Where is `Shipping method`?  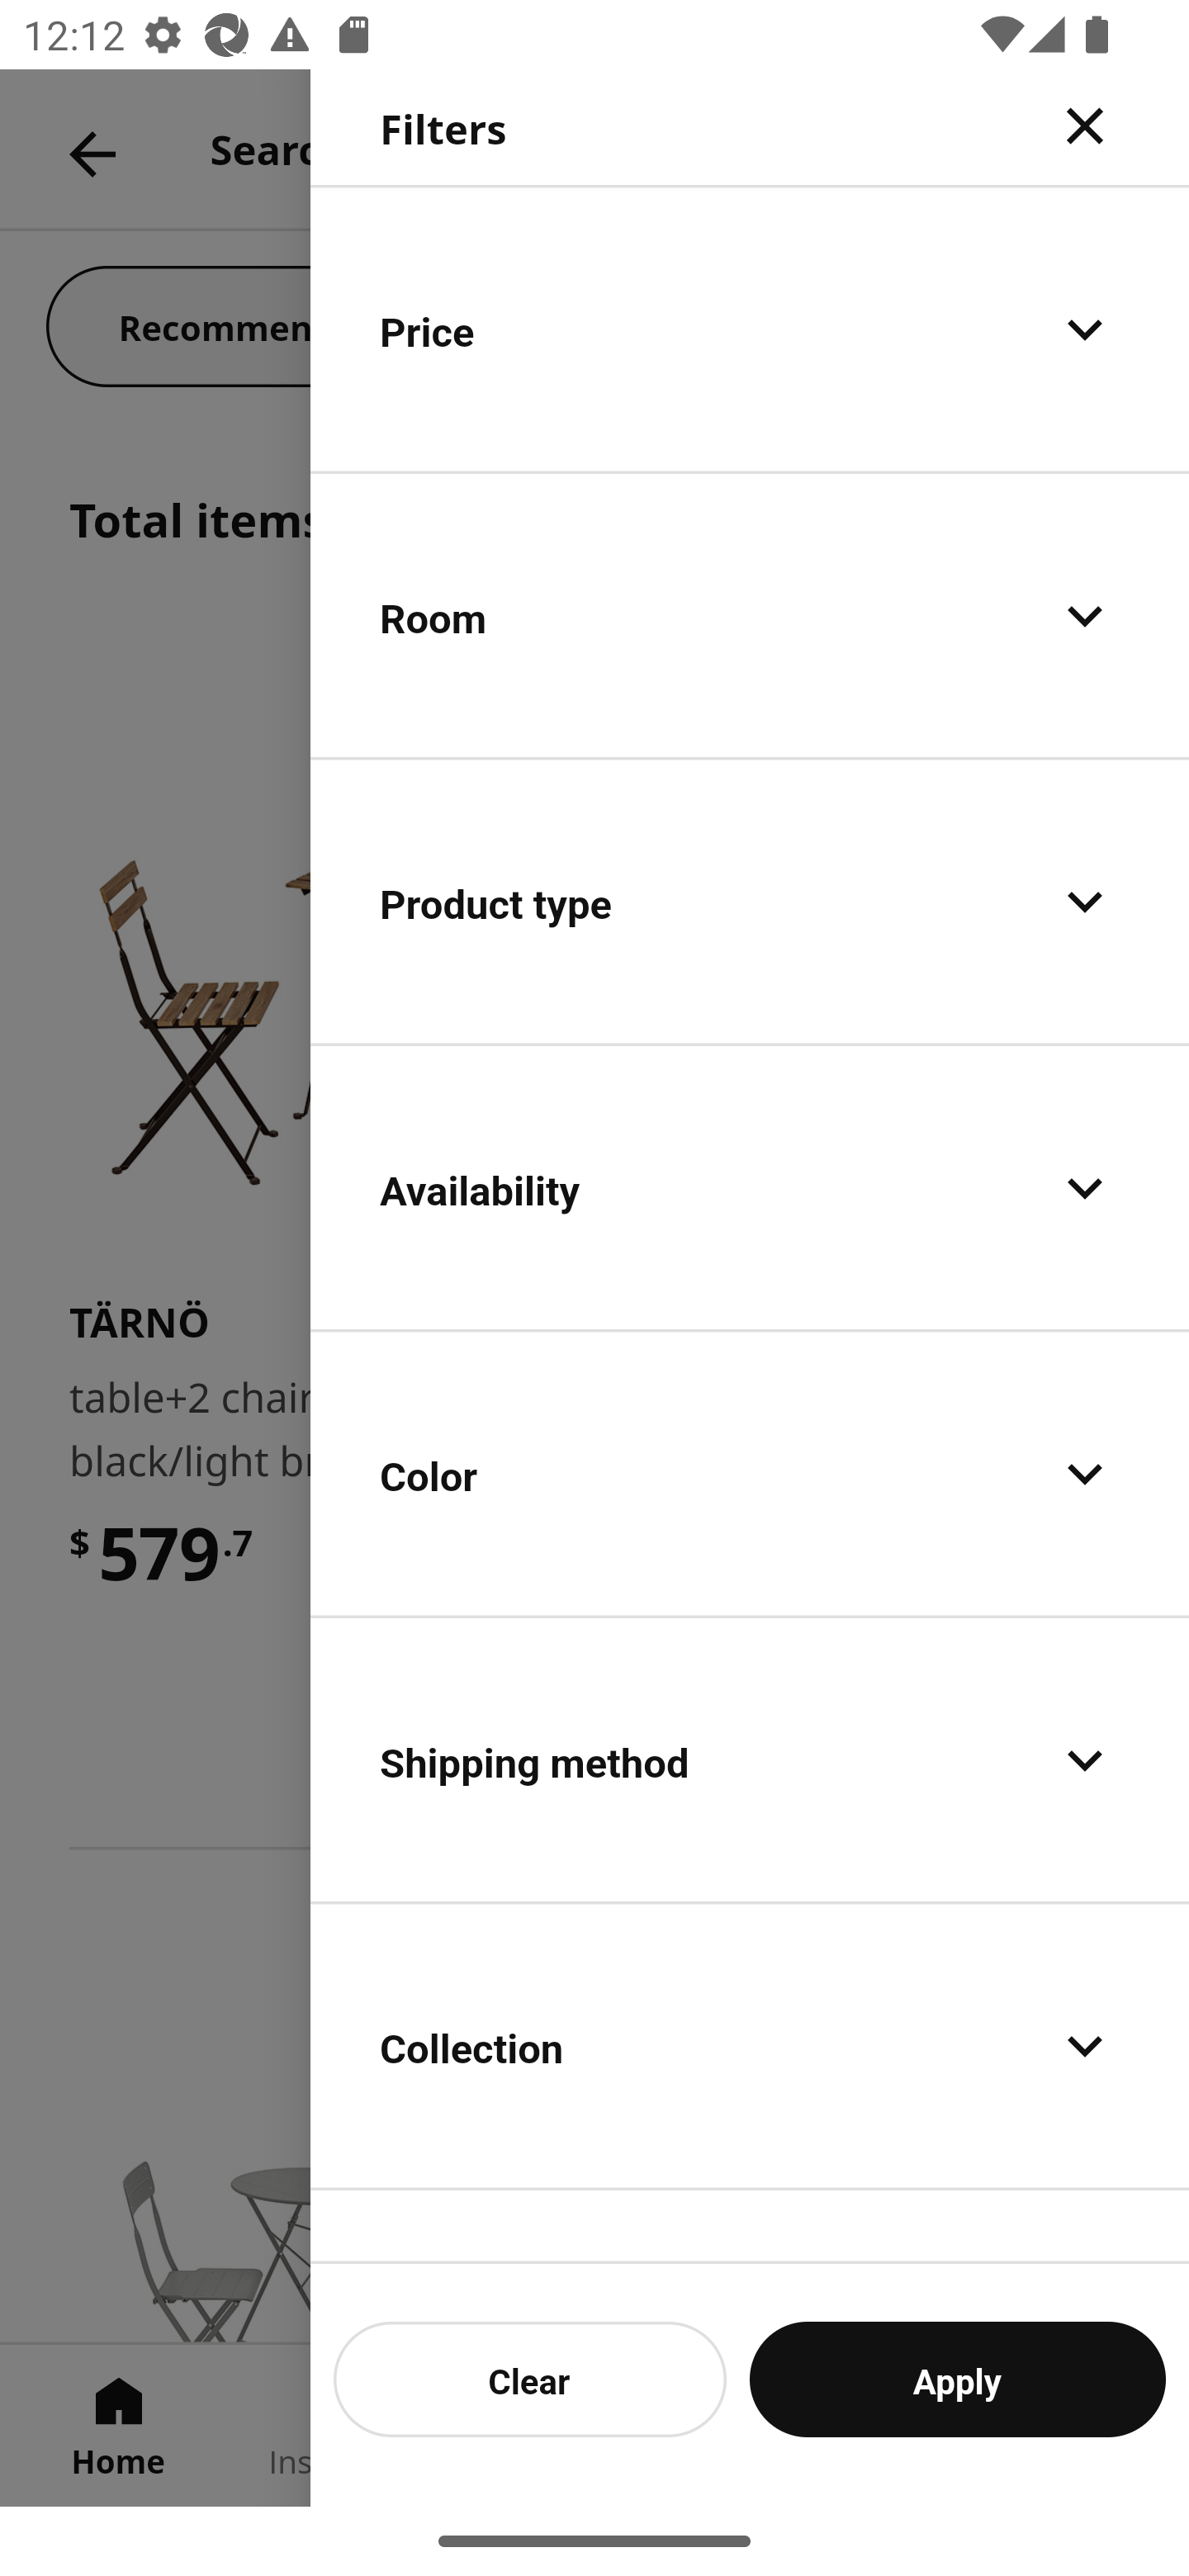 Shipping method is located at coordinates (750, 1759).